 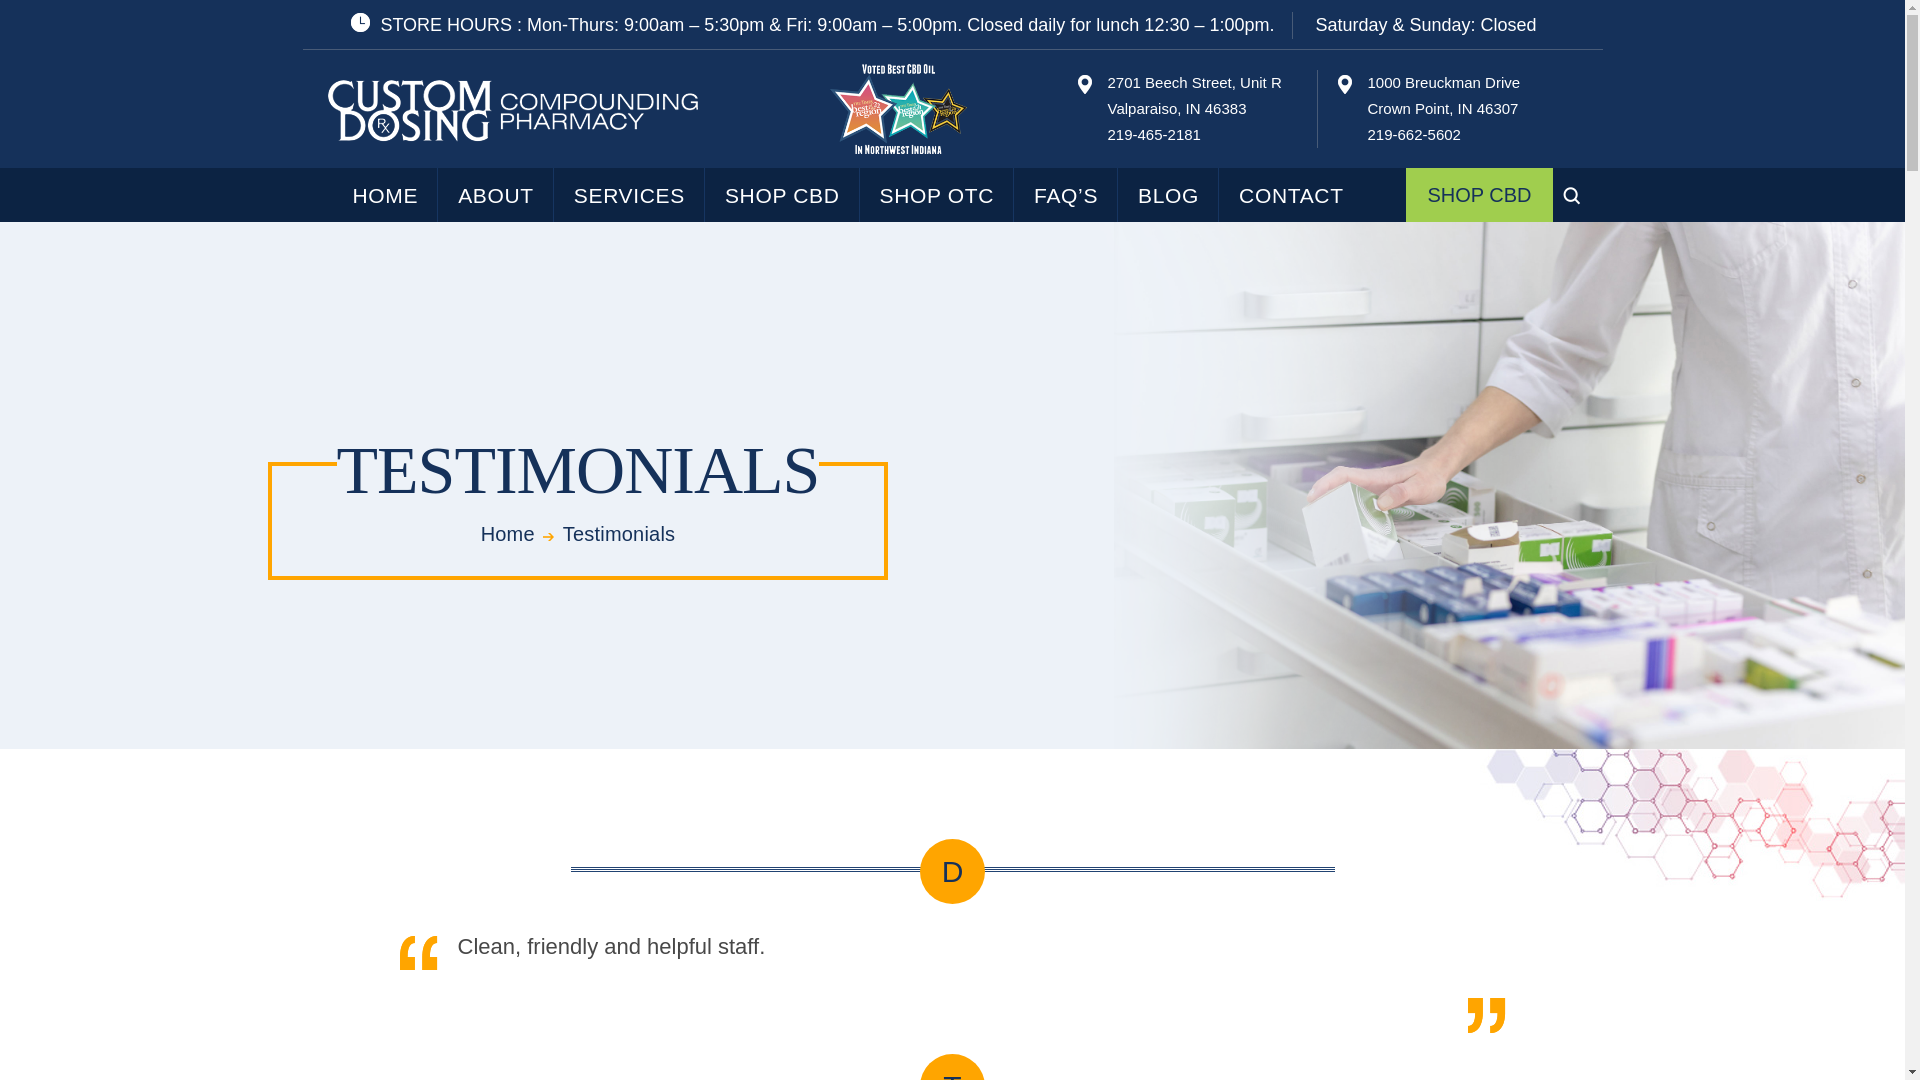 I want to click on SHOP OTC, so click(x=508, y=534).